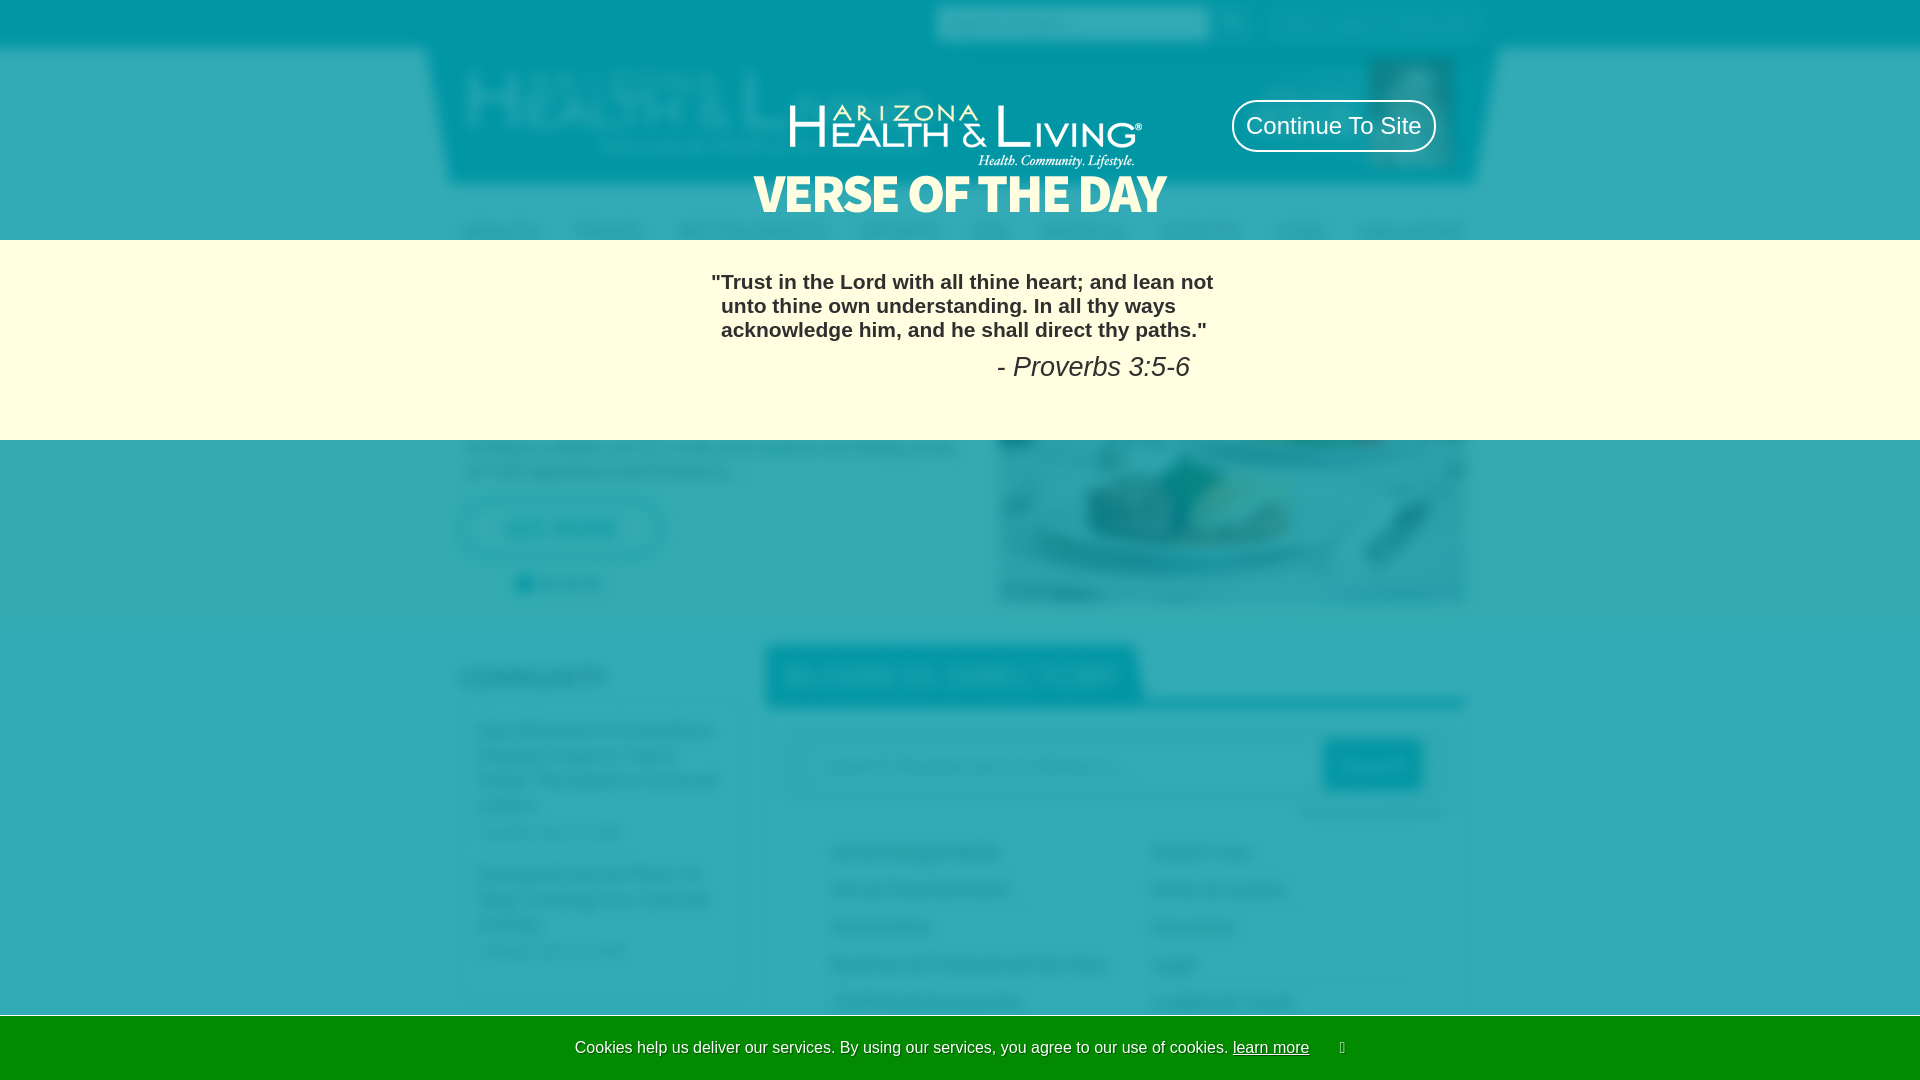 The height and width of the screenshot is (1080, 1920). What do you see at coordinates (1381, 22) in the screenshot?
I see `Sign In` at bounding box center [1381, 22].